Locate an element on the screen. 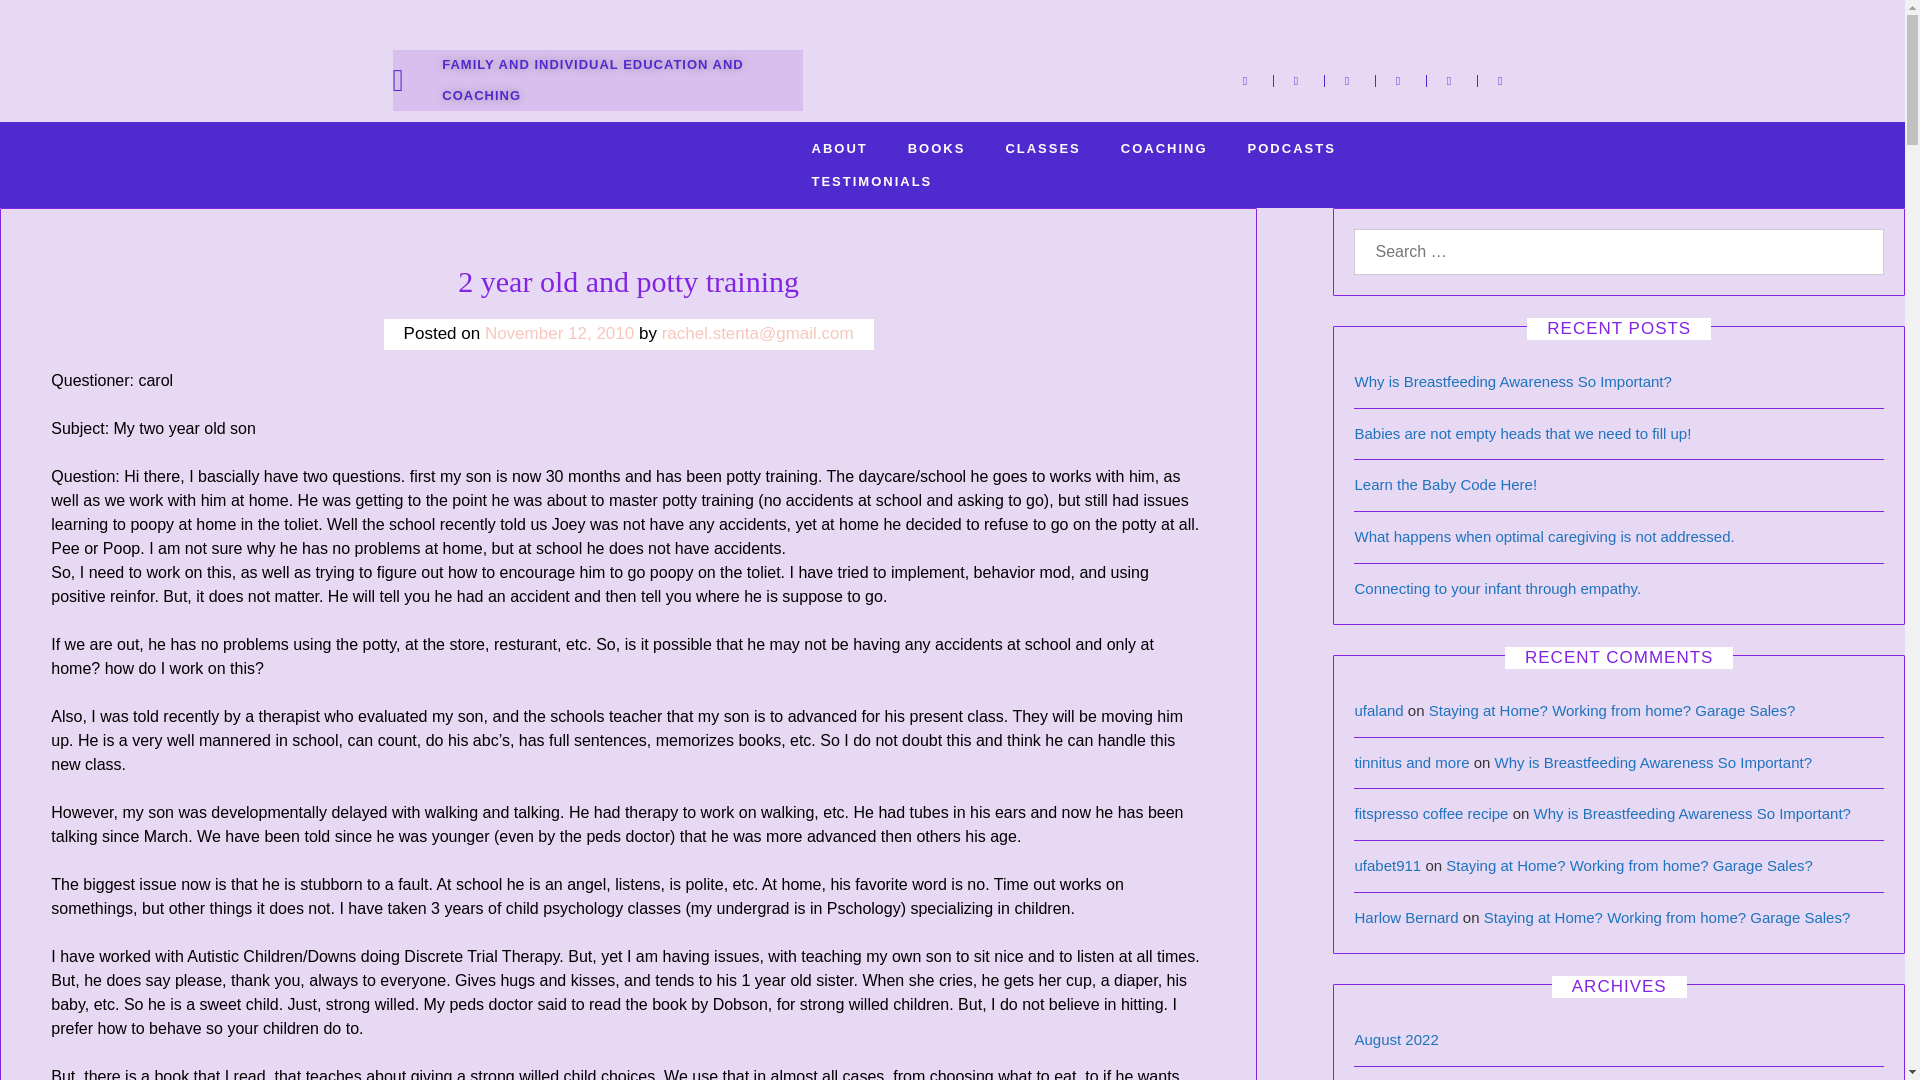 The width and height of the screenshot is (1920, 1080). Why is Breastfeeding Awareness So Important? is located at coordinates (1654, 762).